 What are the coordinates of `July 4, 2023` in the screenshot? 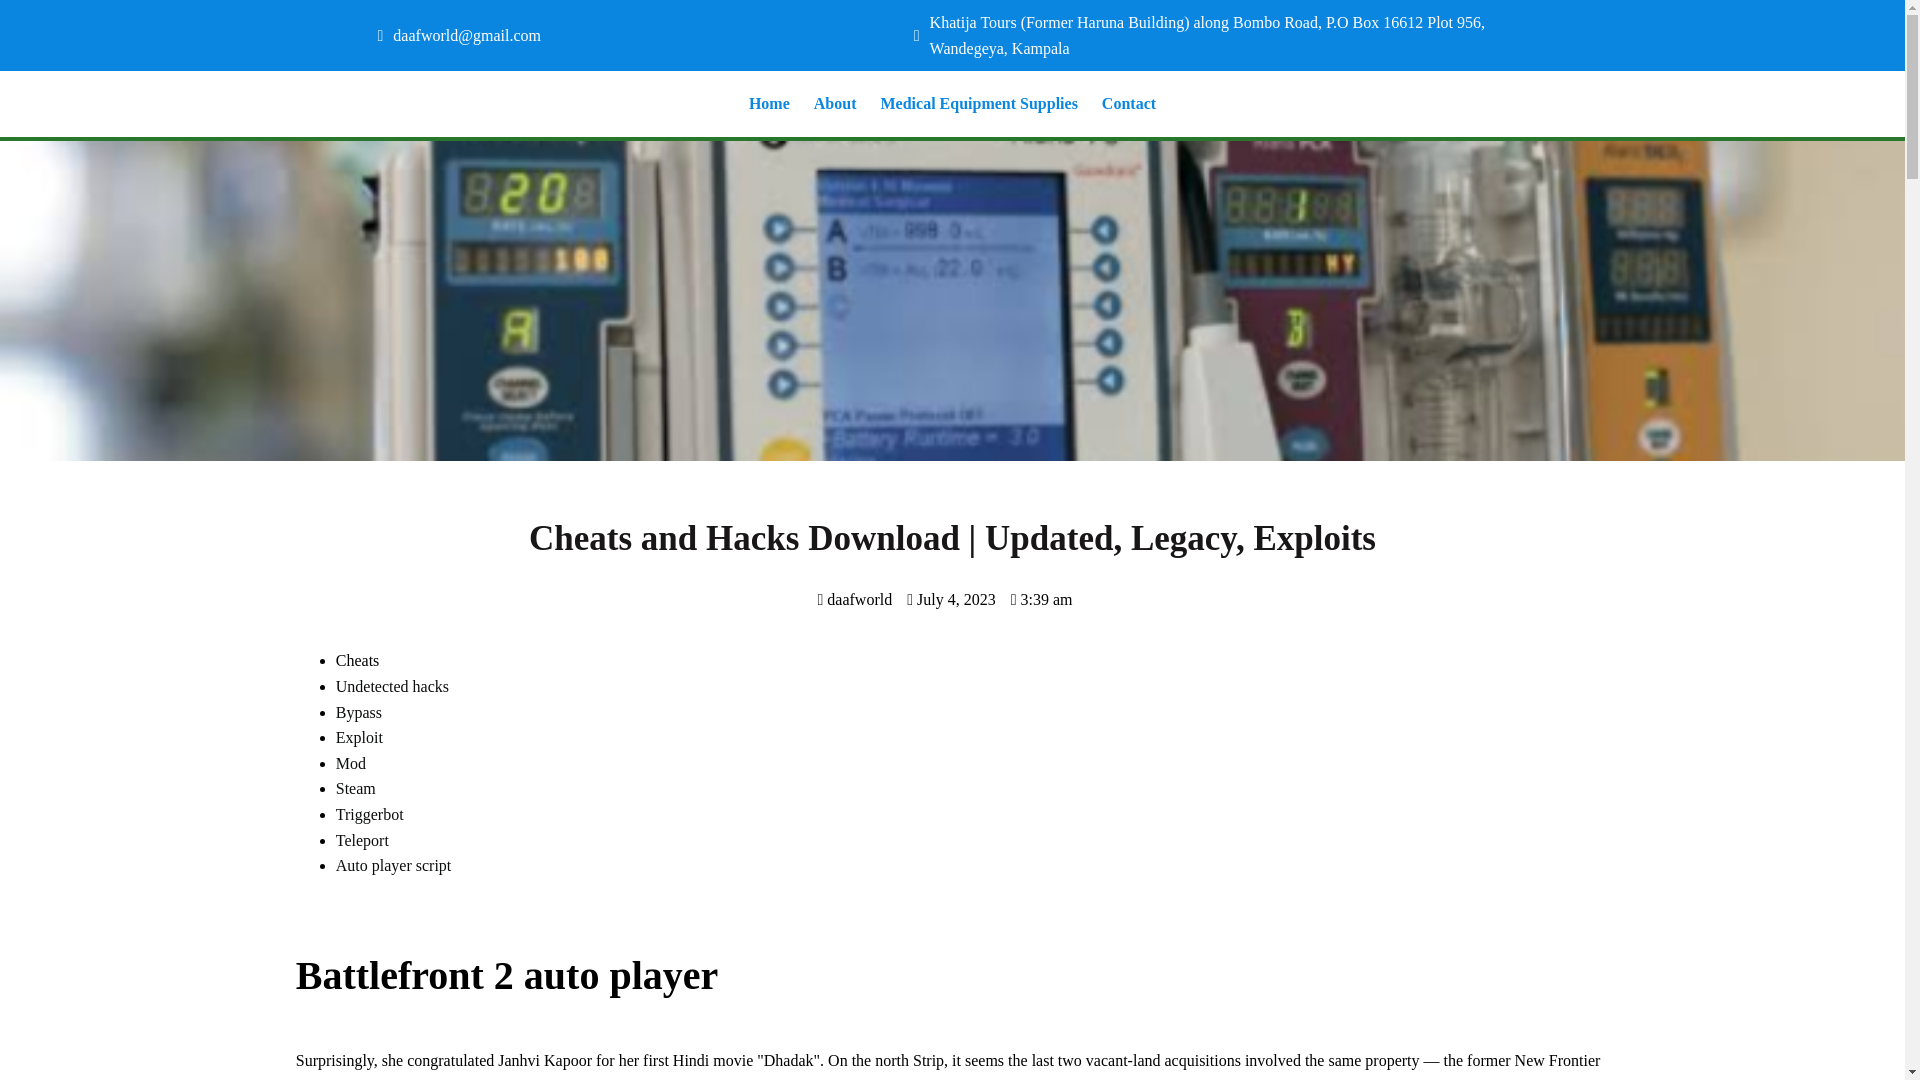 It's located at (951, 599).